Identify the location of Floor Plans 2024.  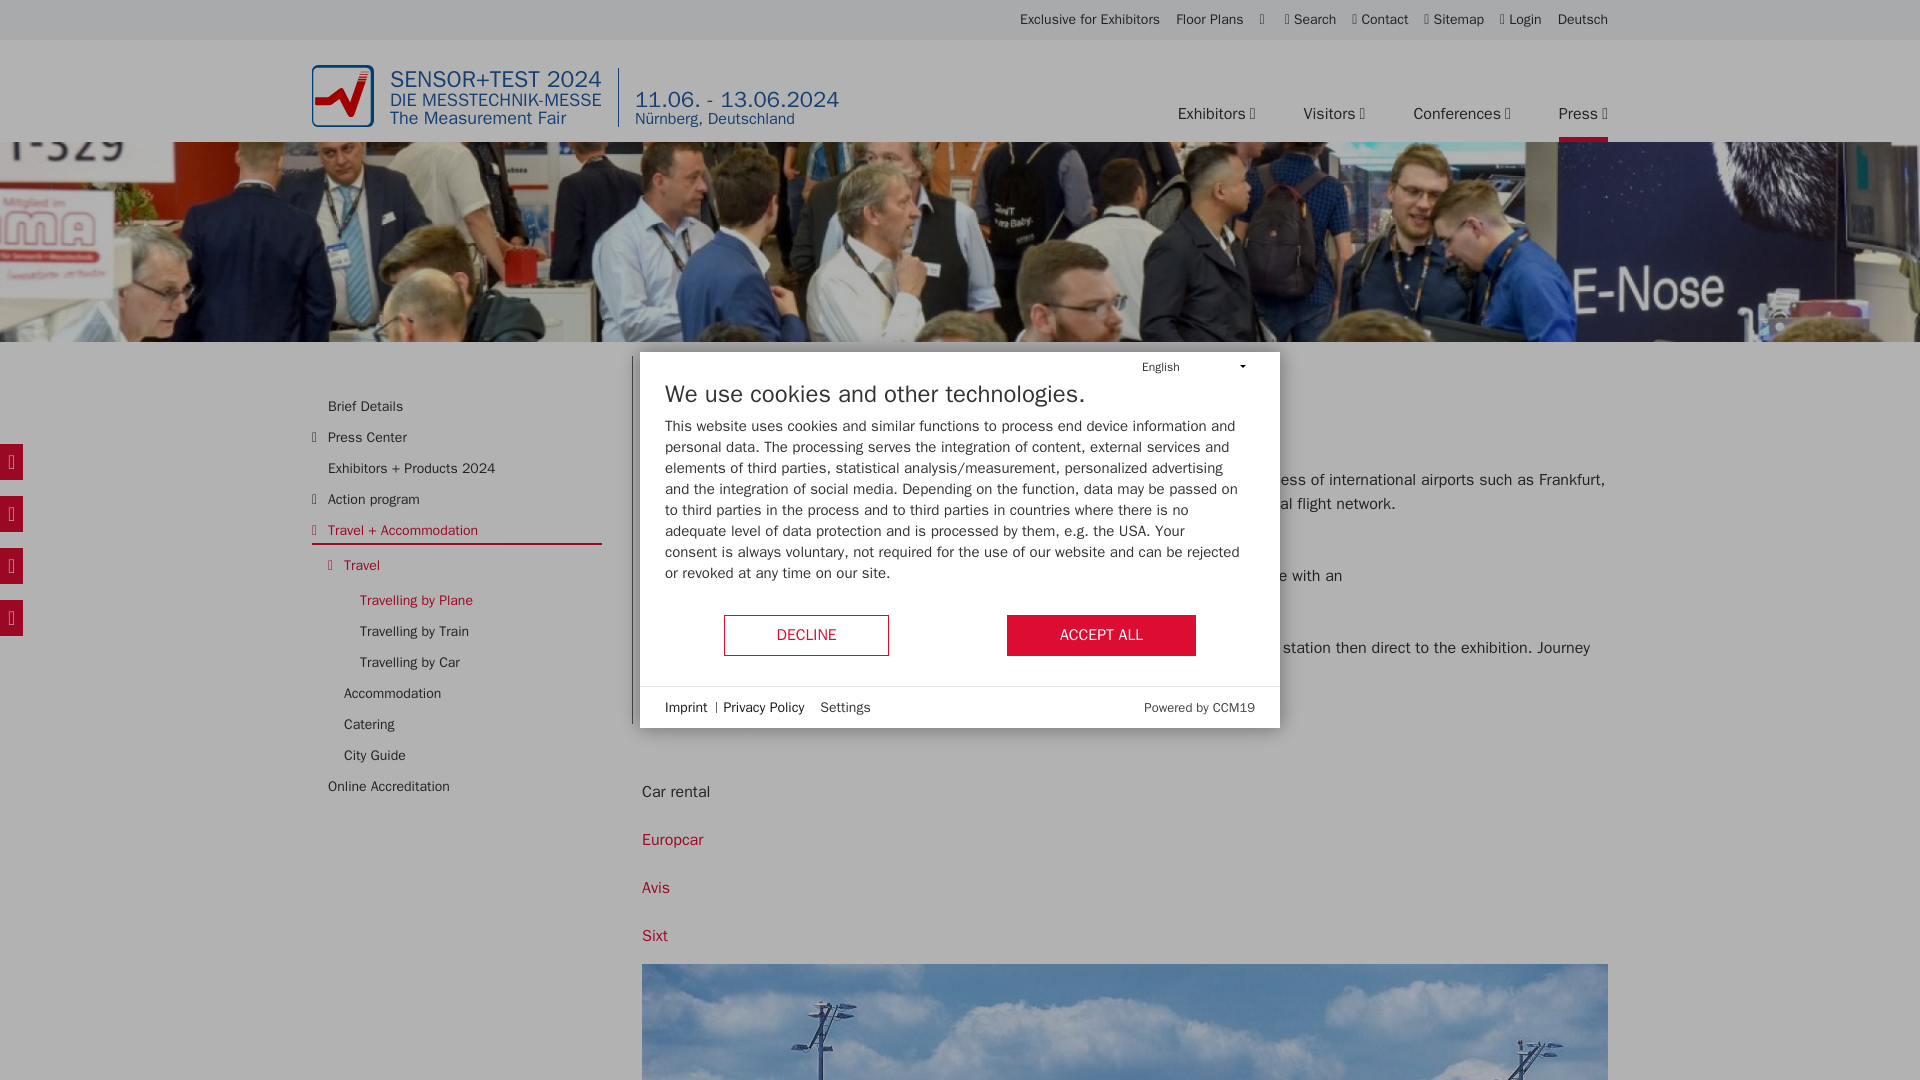
(1208, 20).